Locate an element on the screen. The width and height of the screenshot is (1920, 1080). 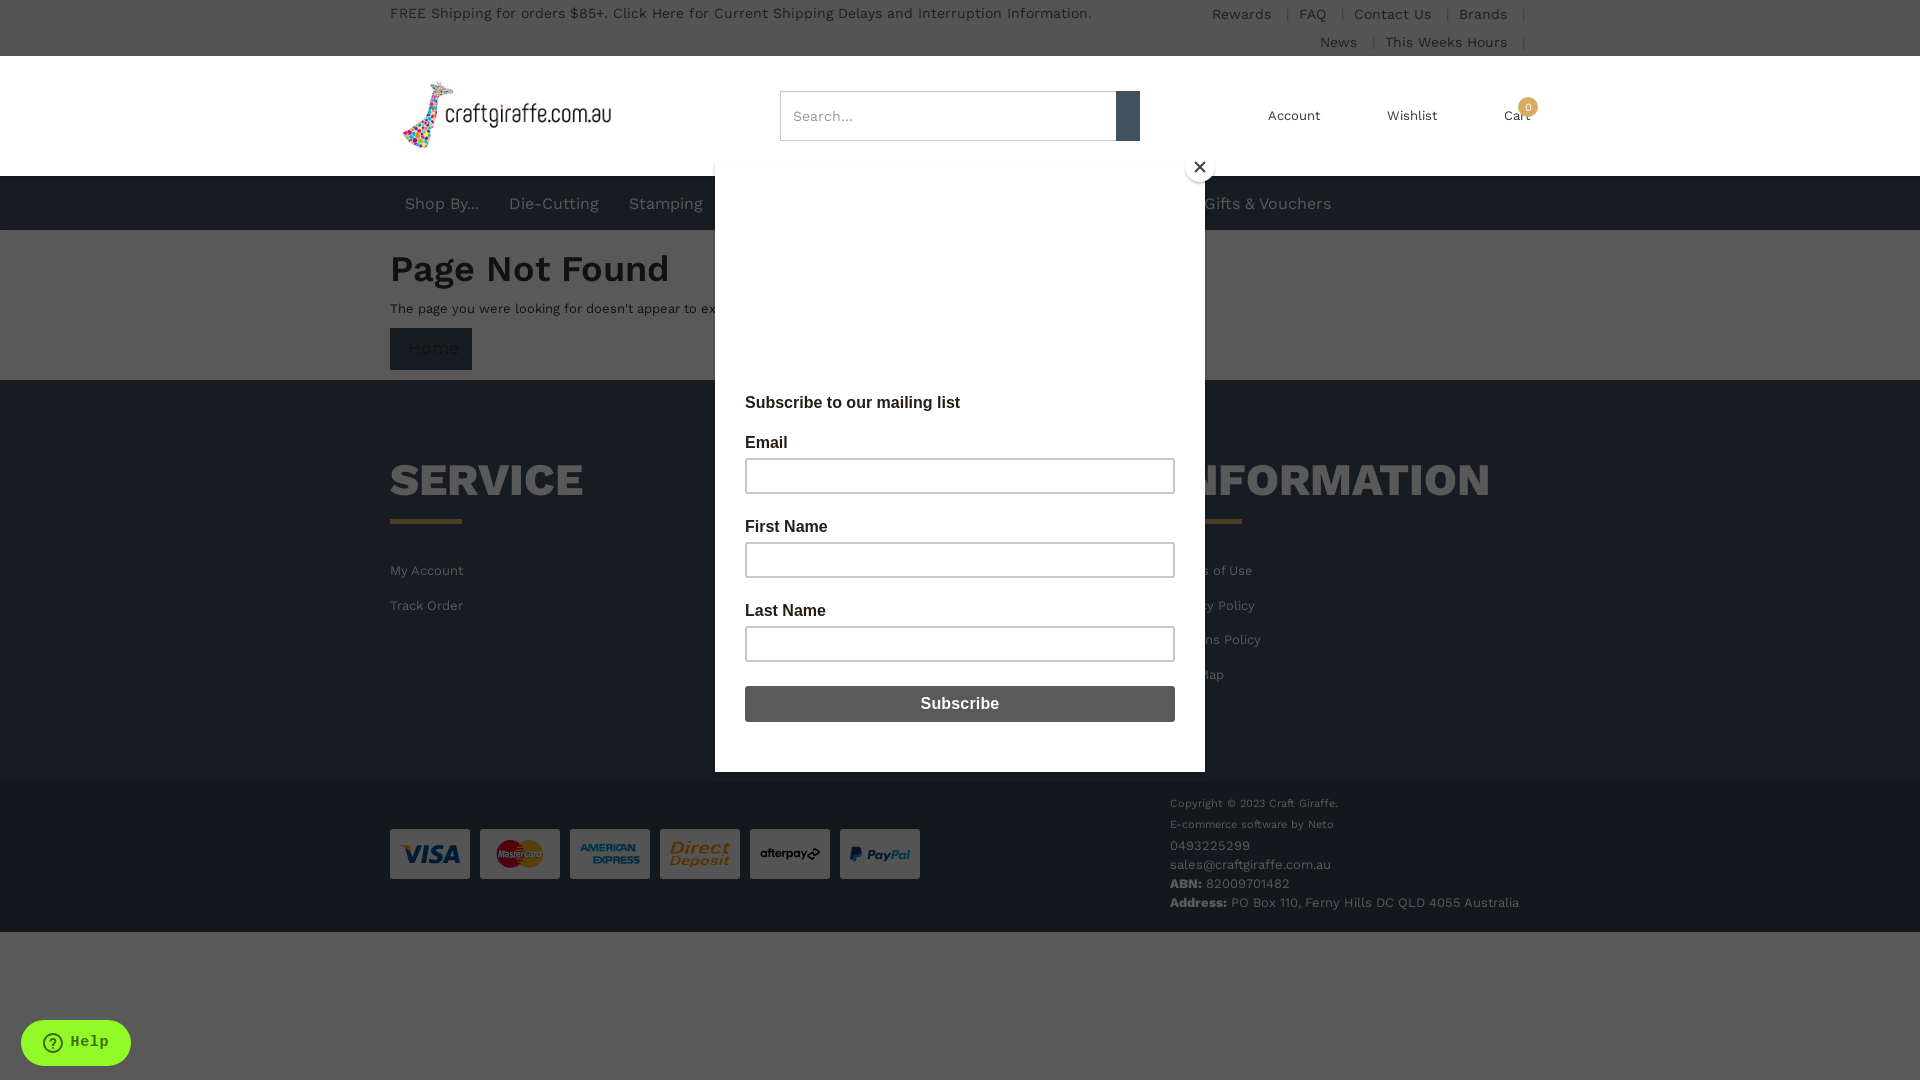
Die-Cutting is located at coordinates (554, 203).